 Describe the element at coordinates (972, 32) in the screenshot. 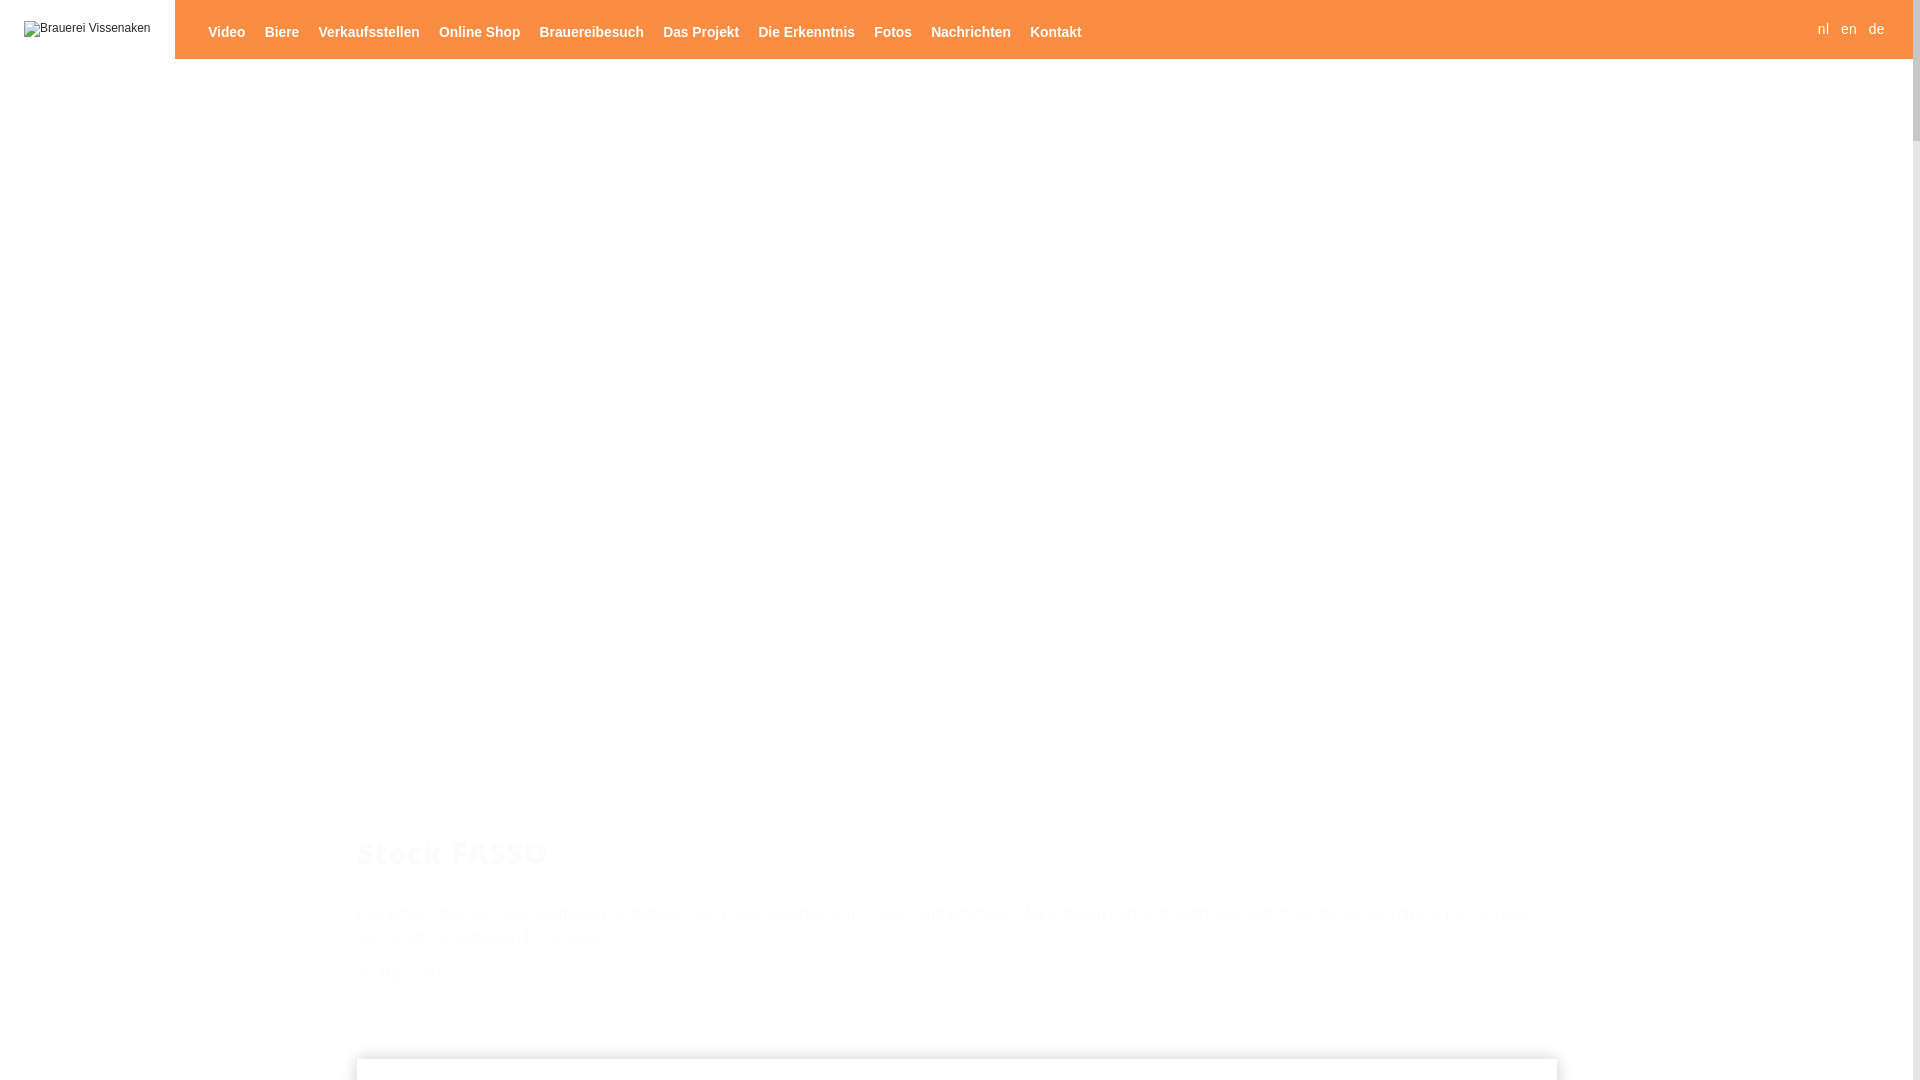

I see `Nachrichten` at that location.